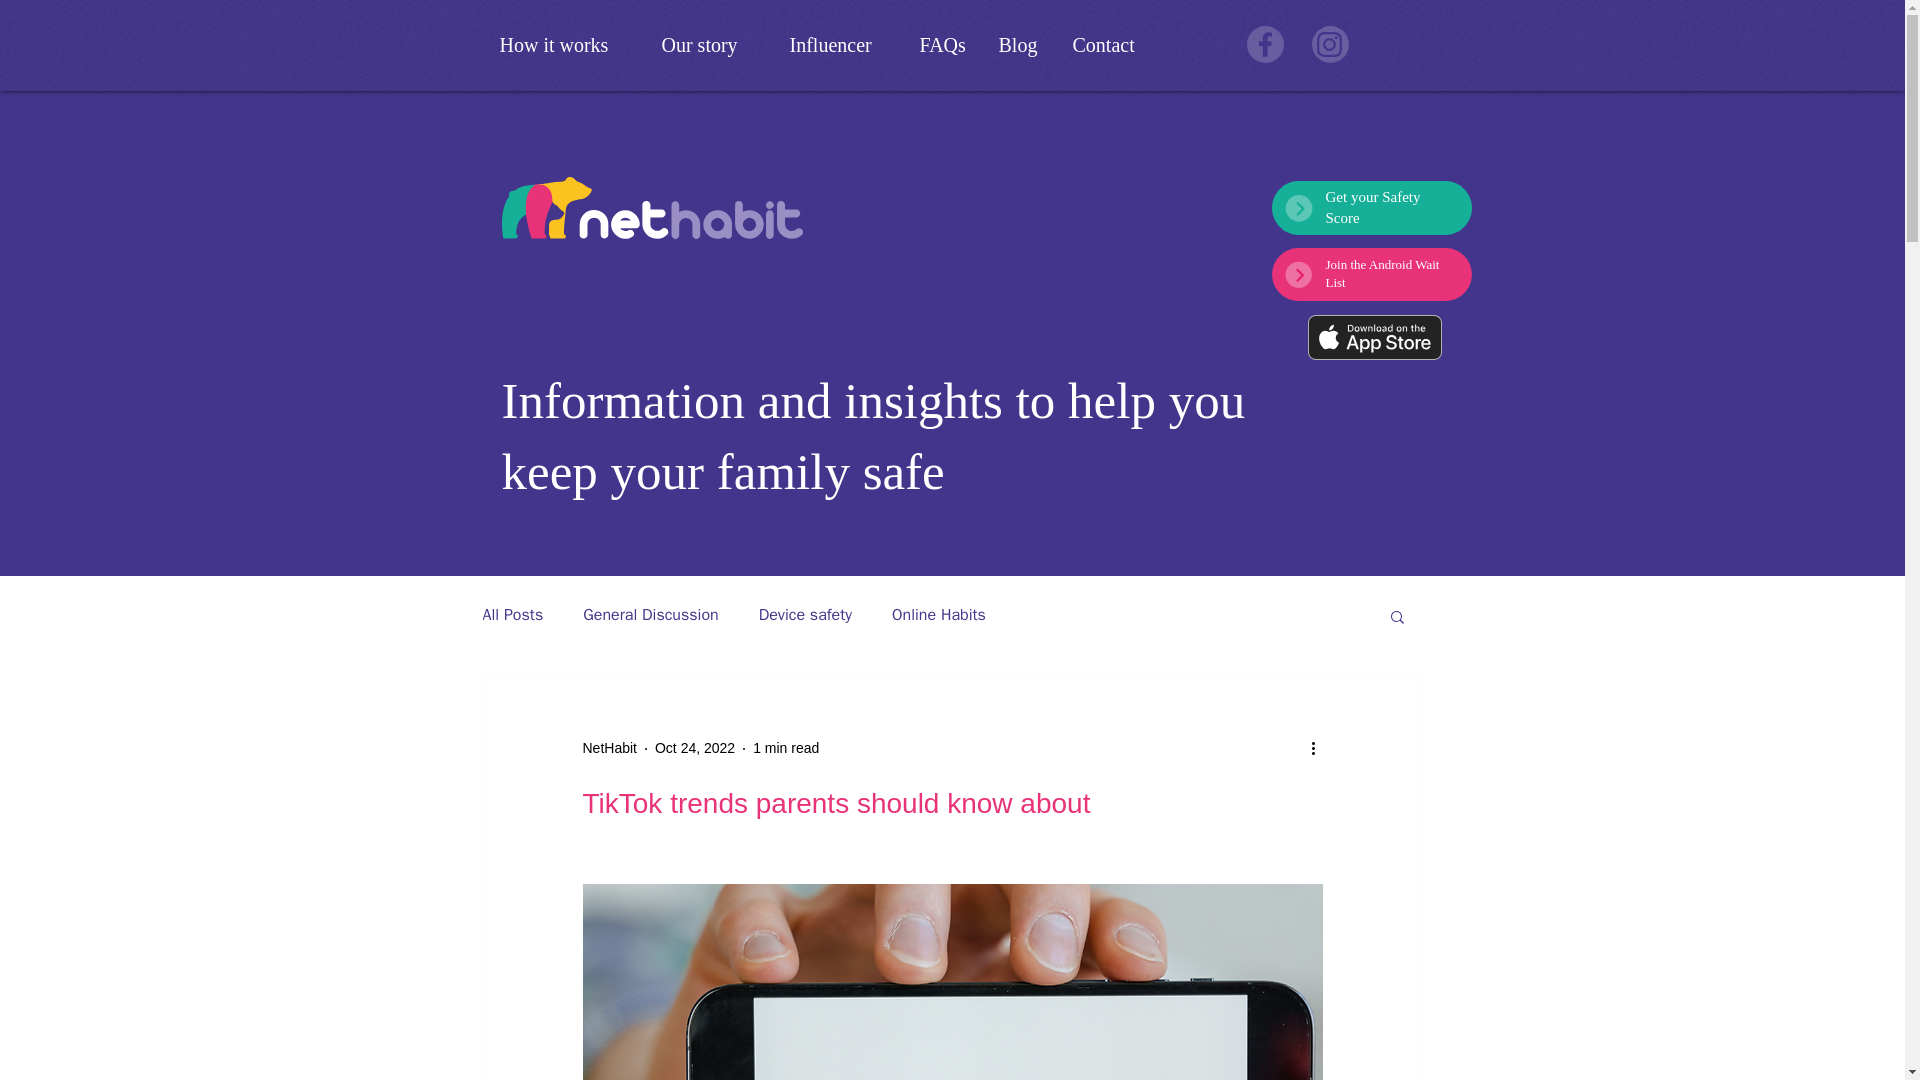  Describe the element at coordinates (694, 748) in the screenshot. I see `Oct 24, 2022` at that location.